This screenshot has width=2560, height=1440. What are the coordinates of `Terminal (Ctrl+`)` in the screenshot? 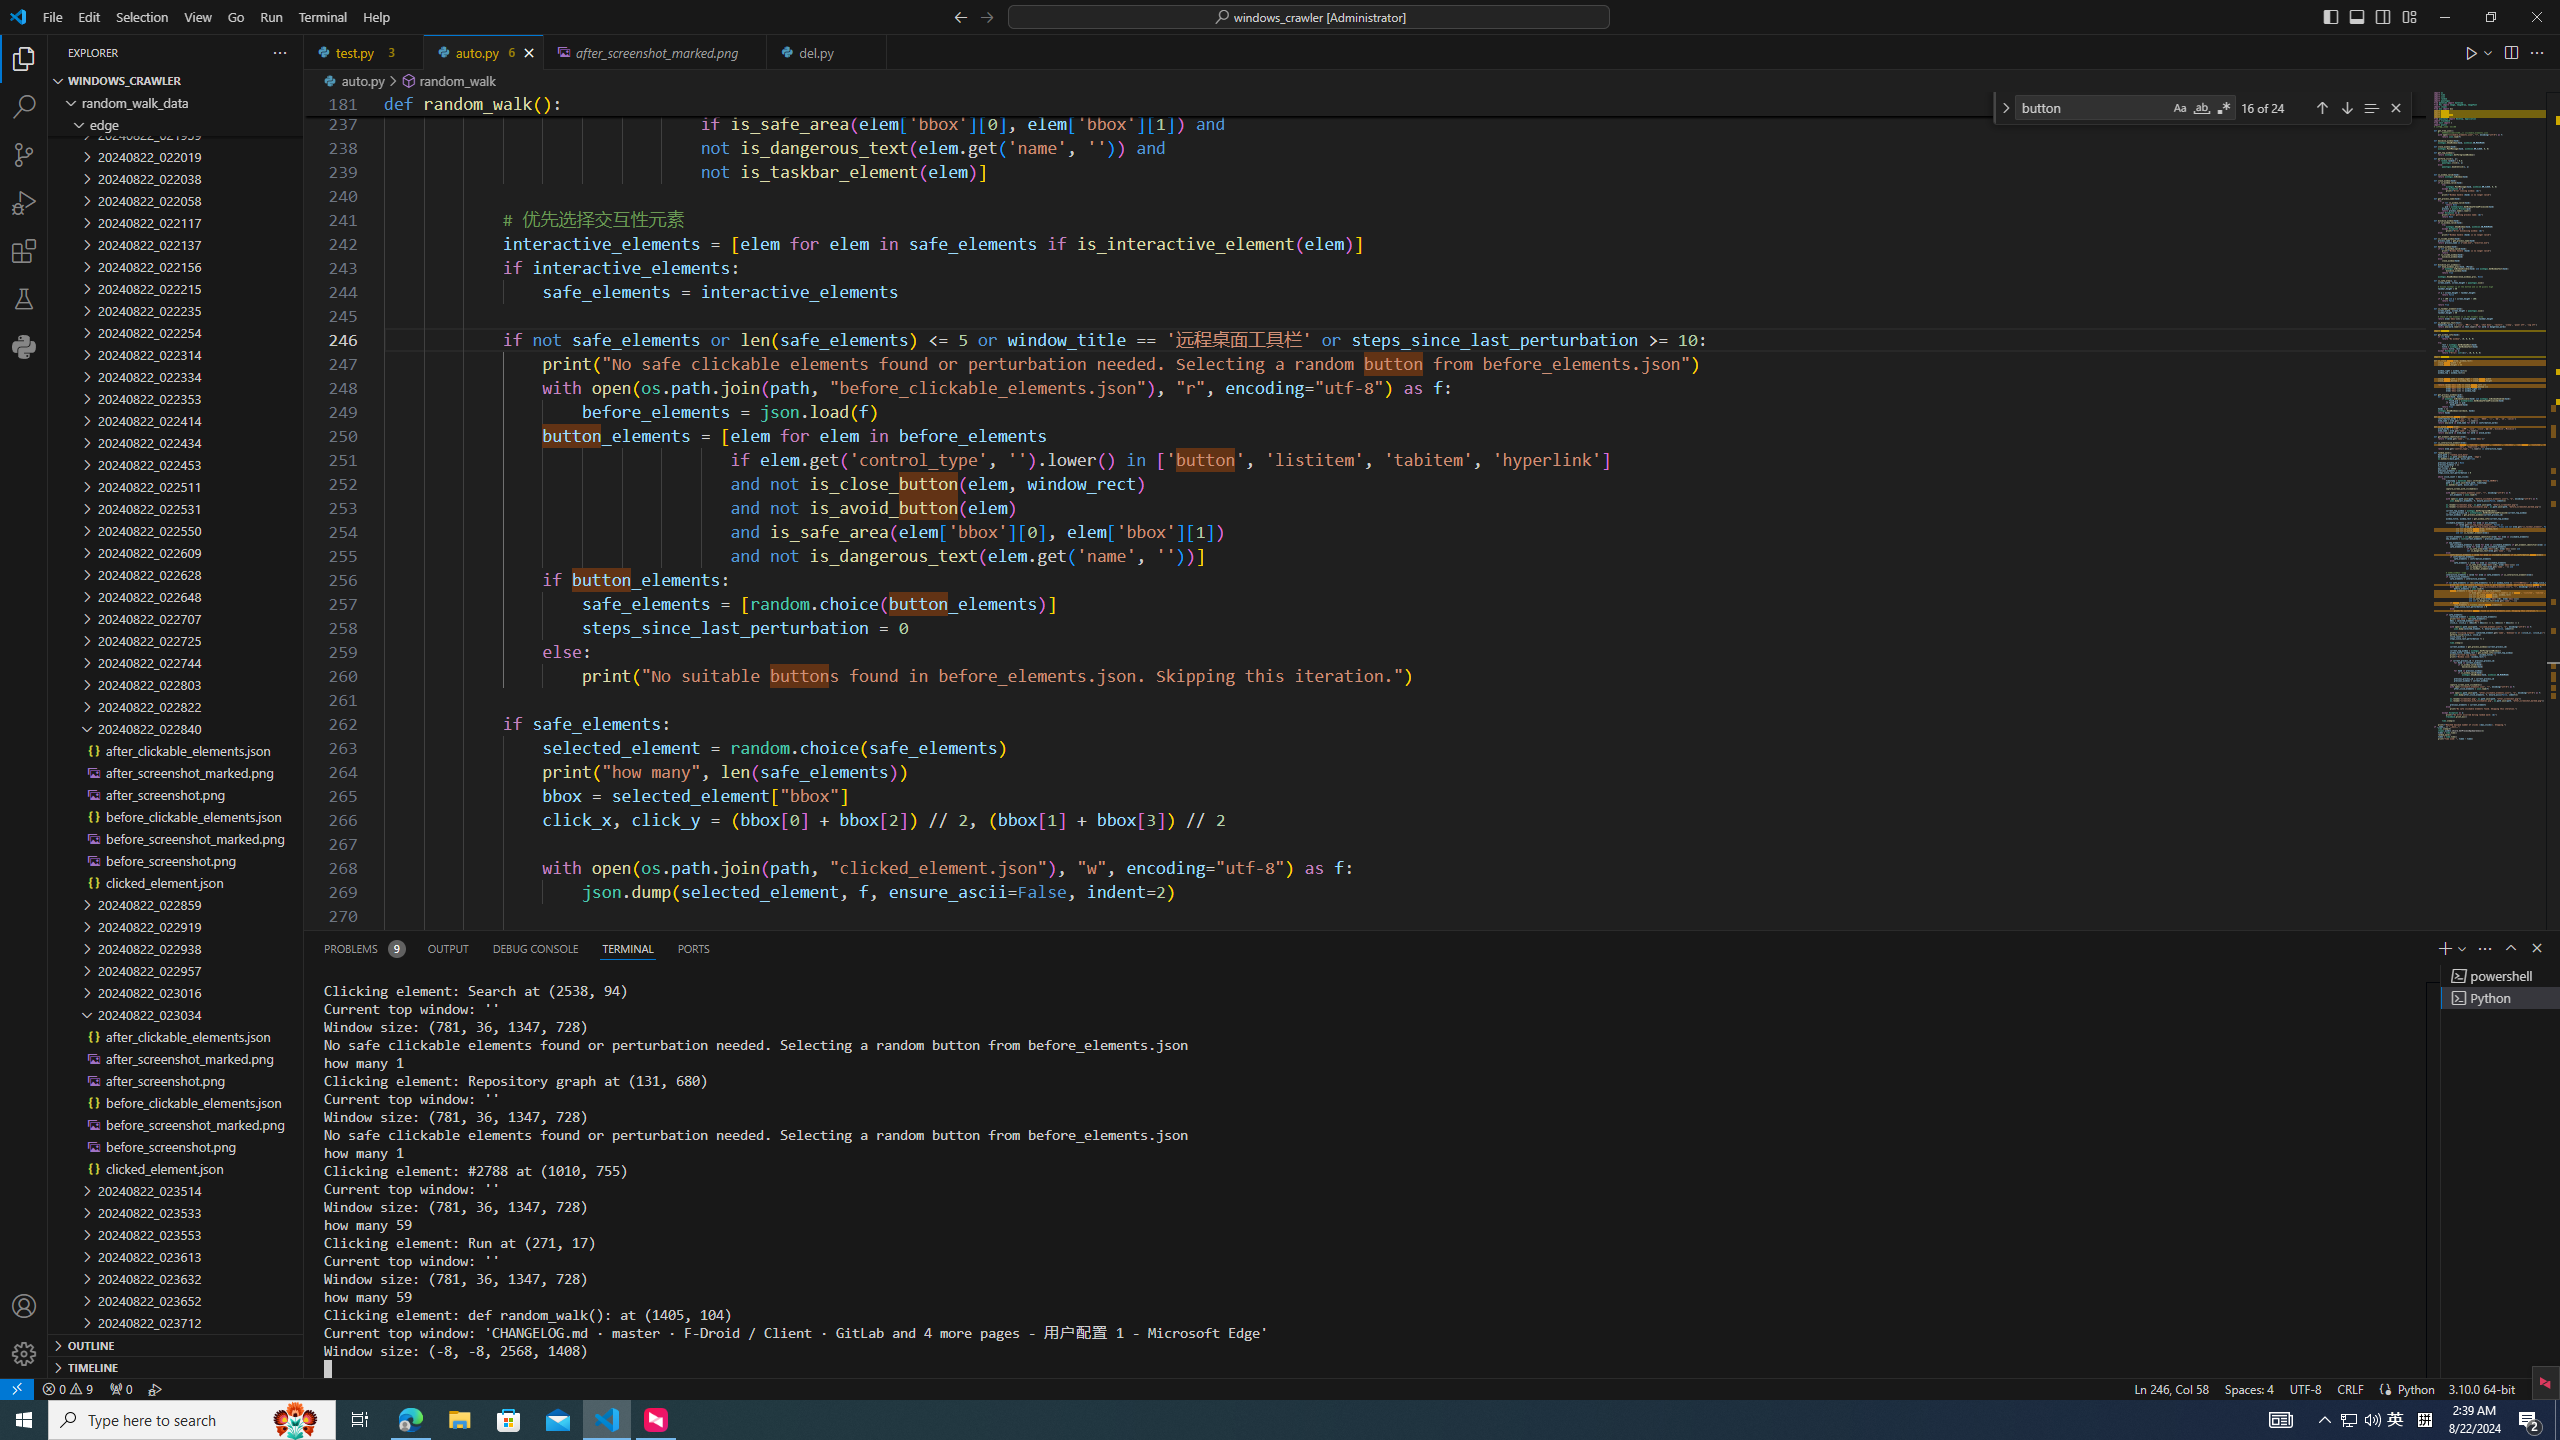 It's located at (626, 948).